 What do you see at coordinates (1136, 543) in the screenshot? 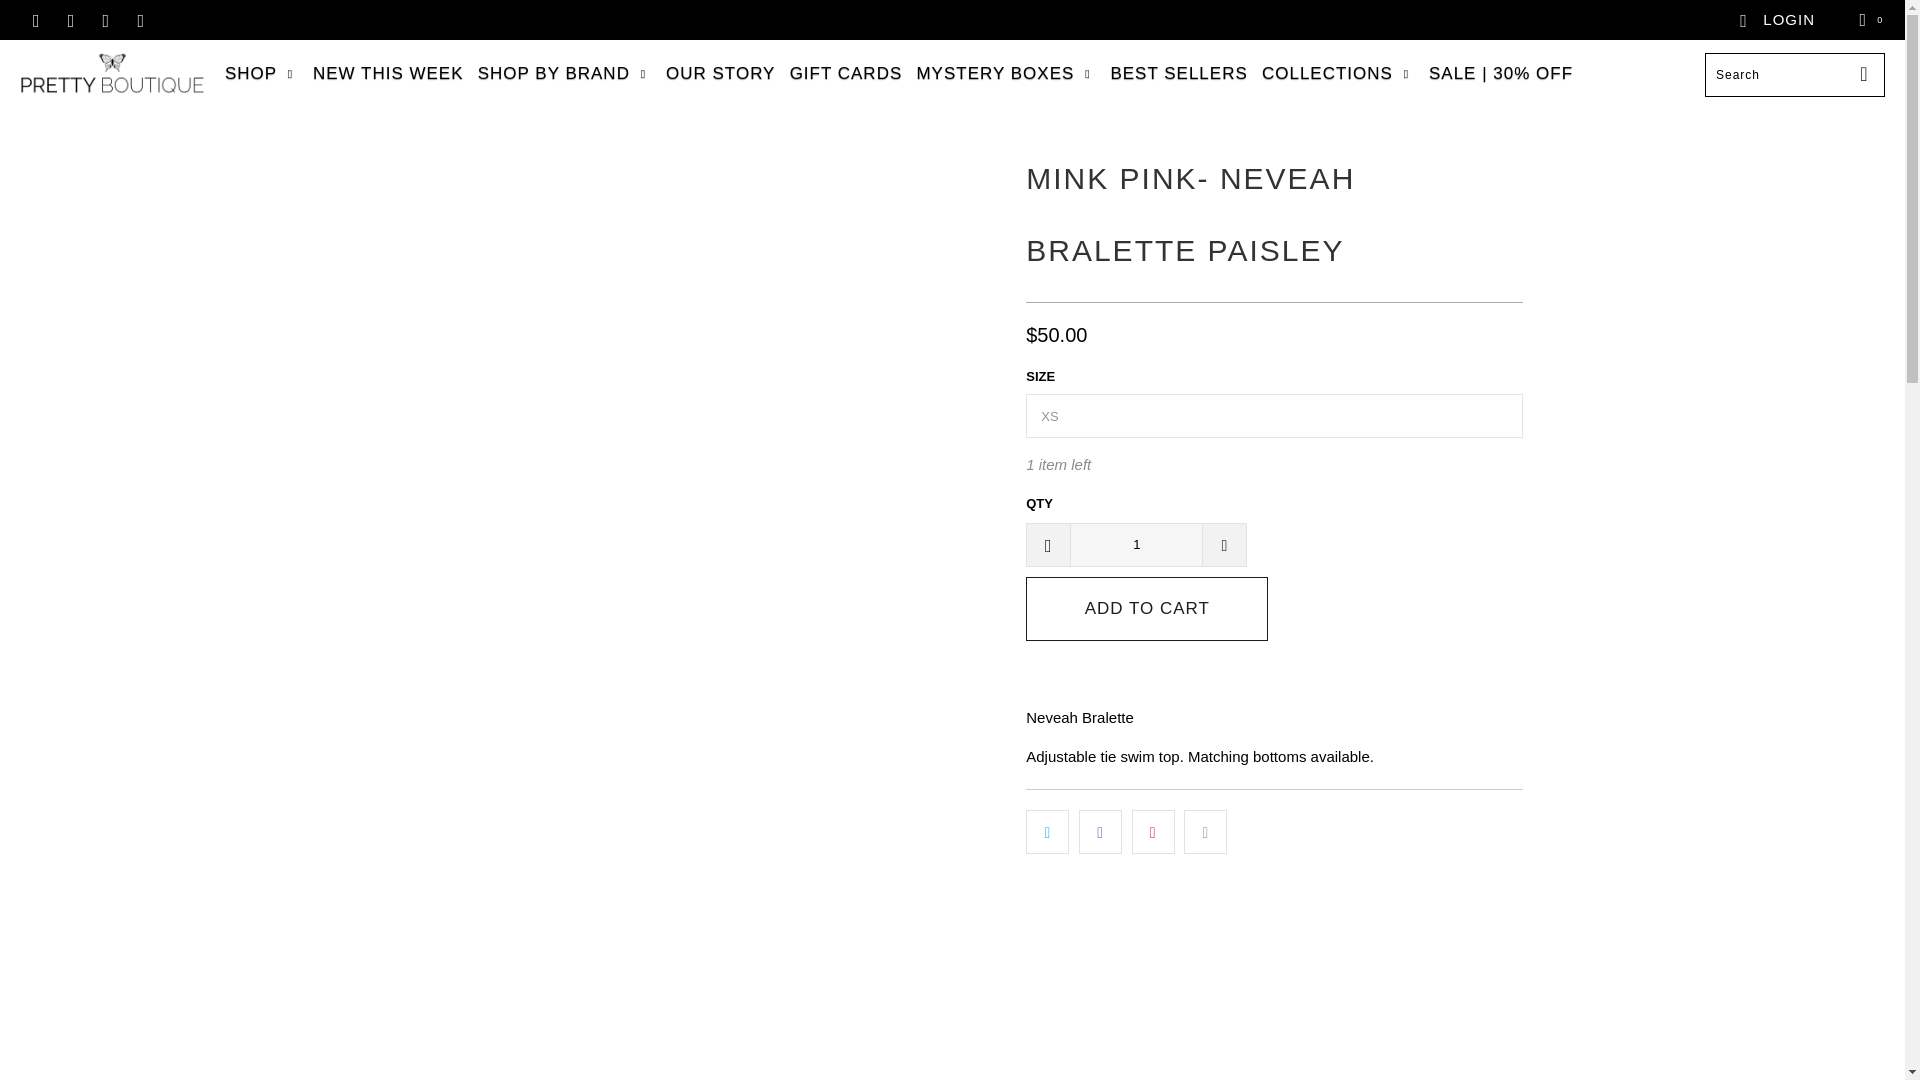
I see `1` at bounding box center [1136, 543].